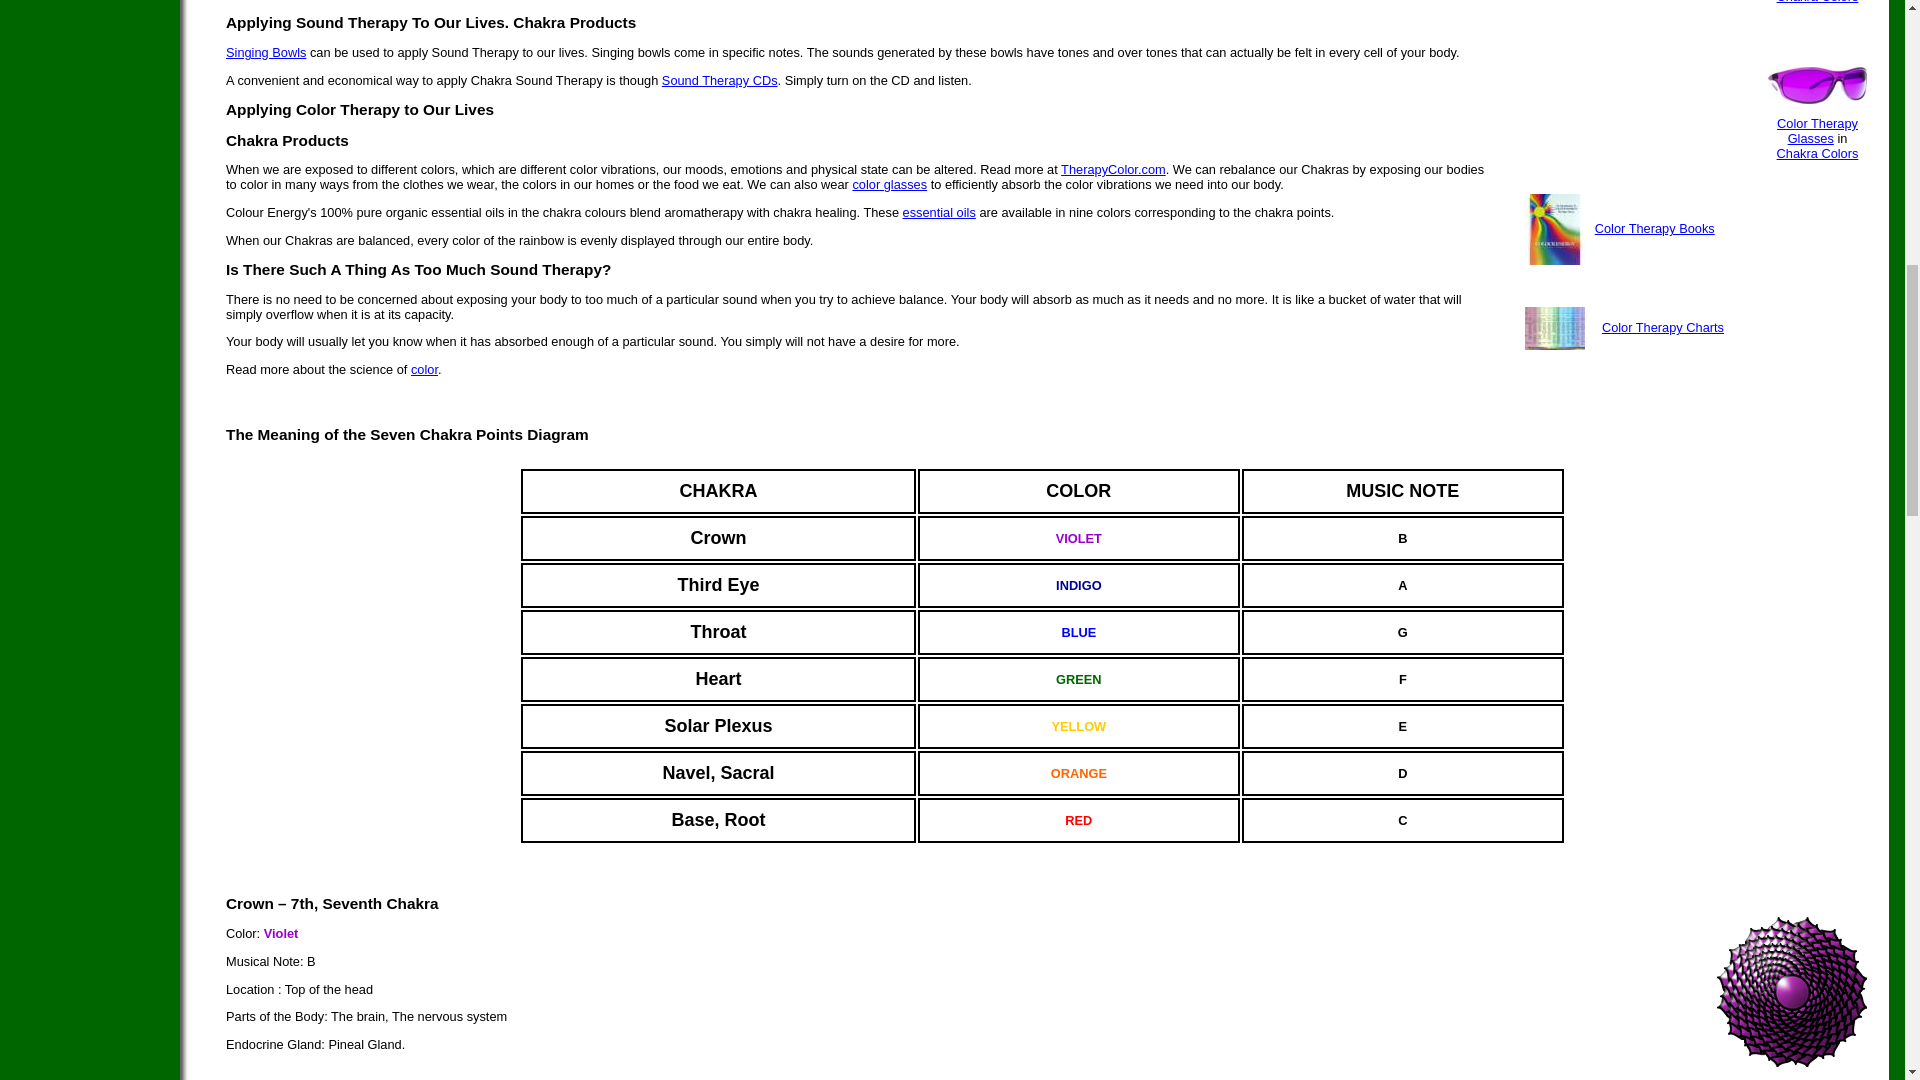 This screenshot has height=1080, width=1920. Describe the element at coordinates (266, 52) in the screenshot. I see `Singing Bowls` at that location.